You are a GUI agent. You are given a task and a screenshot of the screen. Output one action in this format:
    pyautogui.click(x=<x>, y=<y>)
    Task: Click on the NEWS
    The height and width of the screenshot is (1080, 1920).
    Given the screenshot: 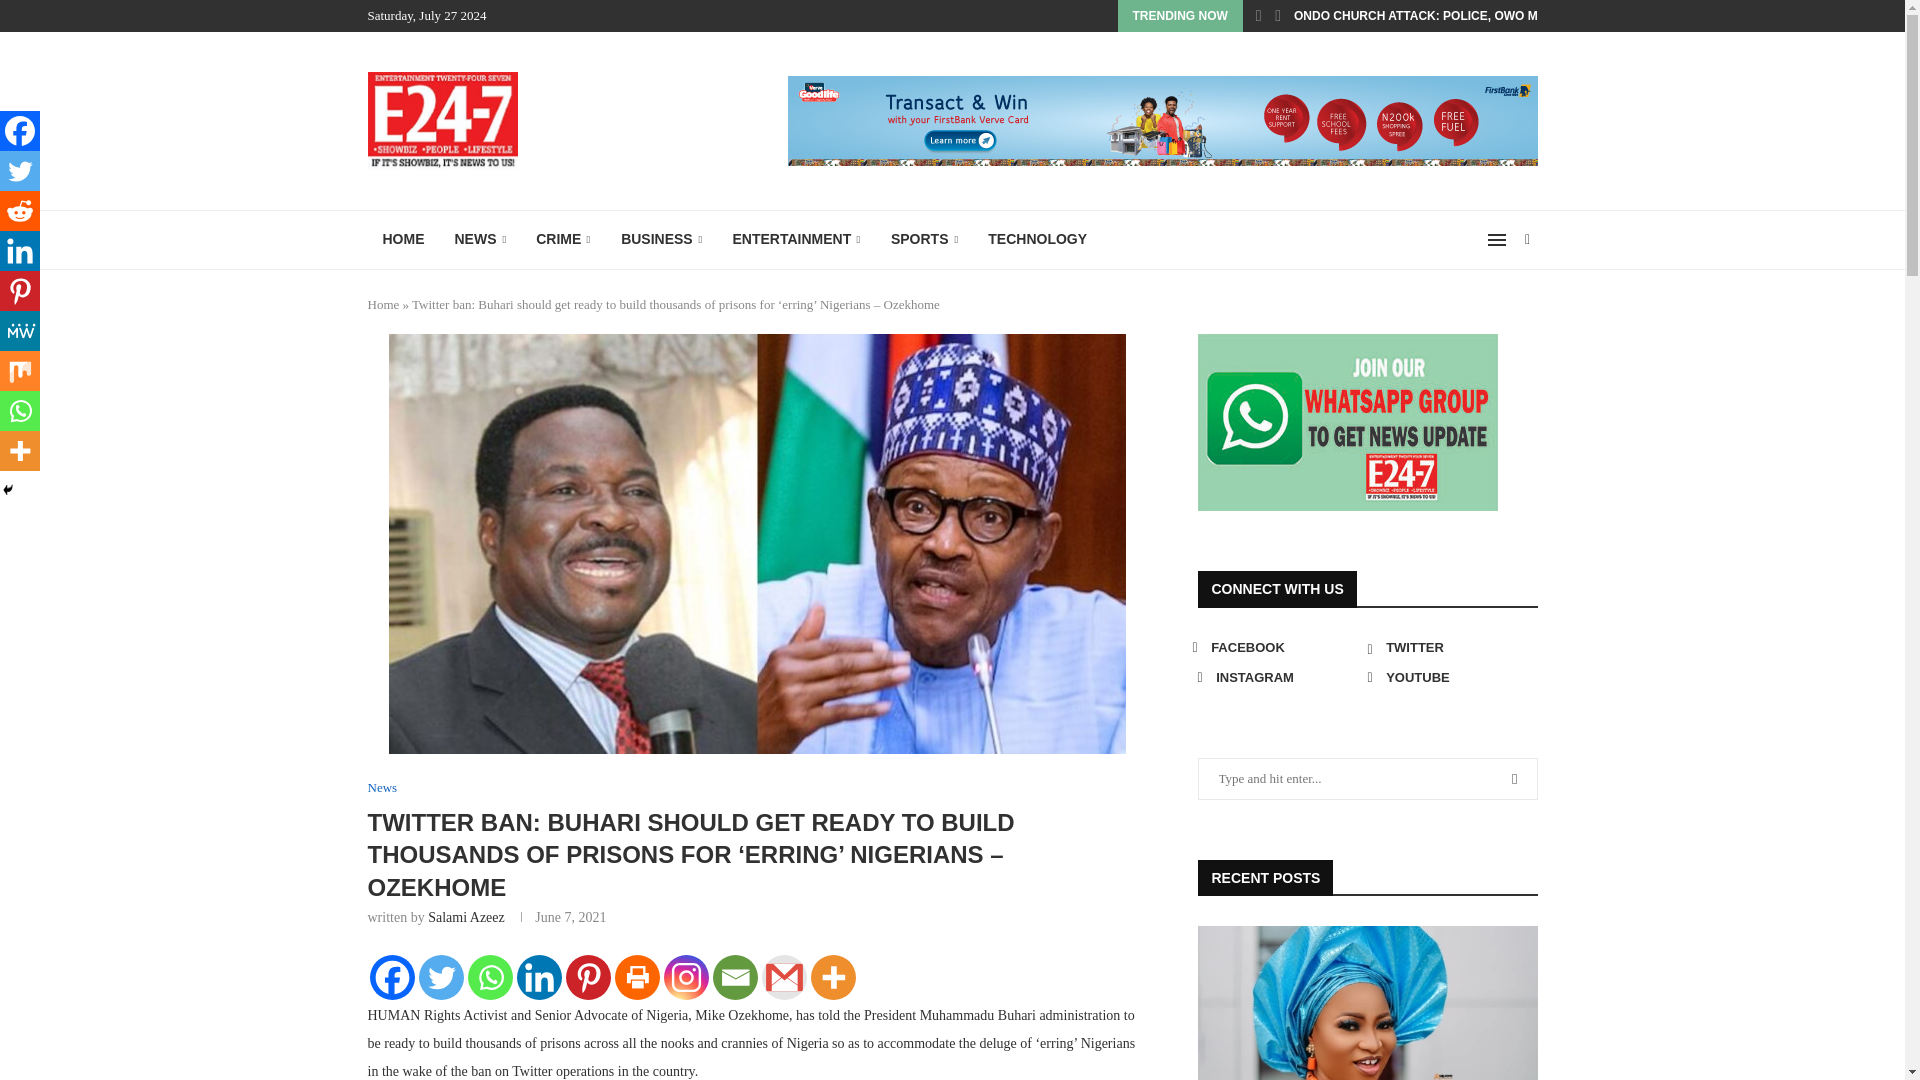 What is the action you would take?
    pyautogui.click(x=480, y=240)
    